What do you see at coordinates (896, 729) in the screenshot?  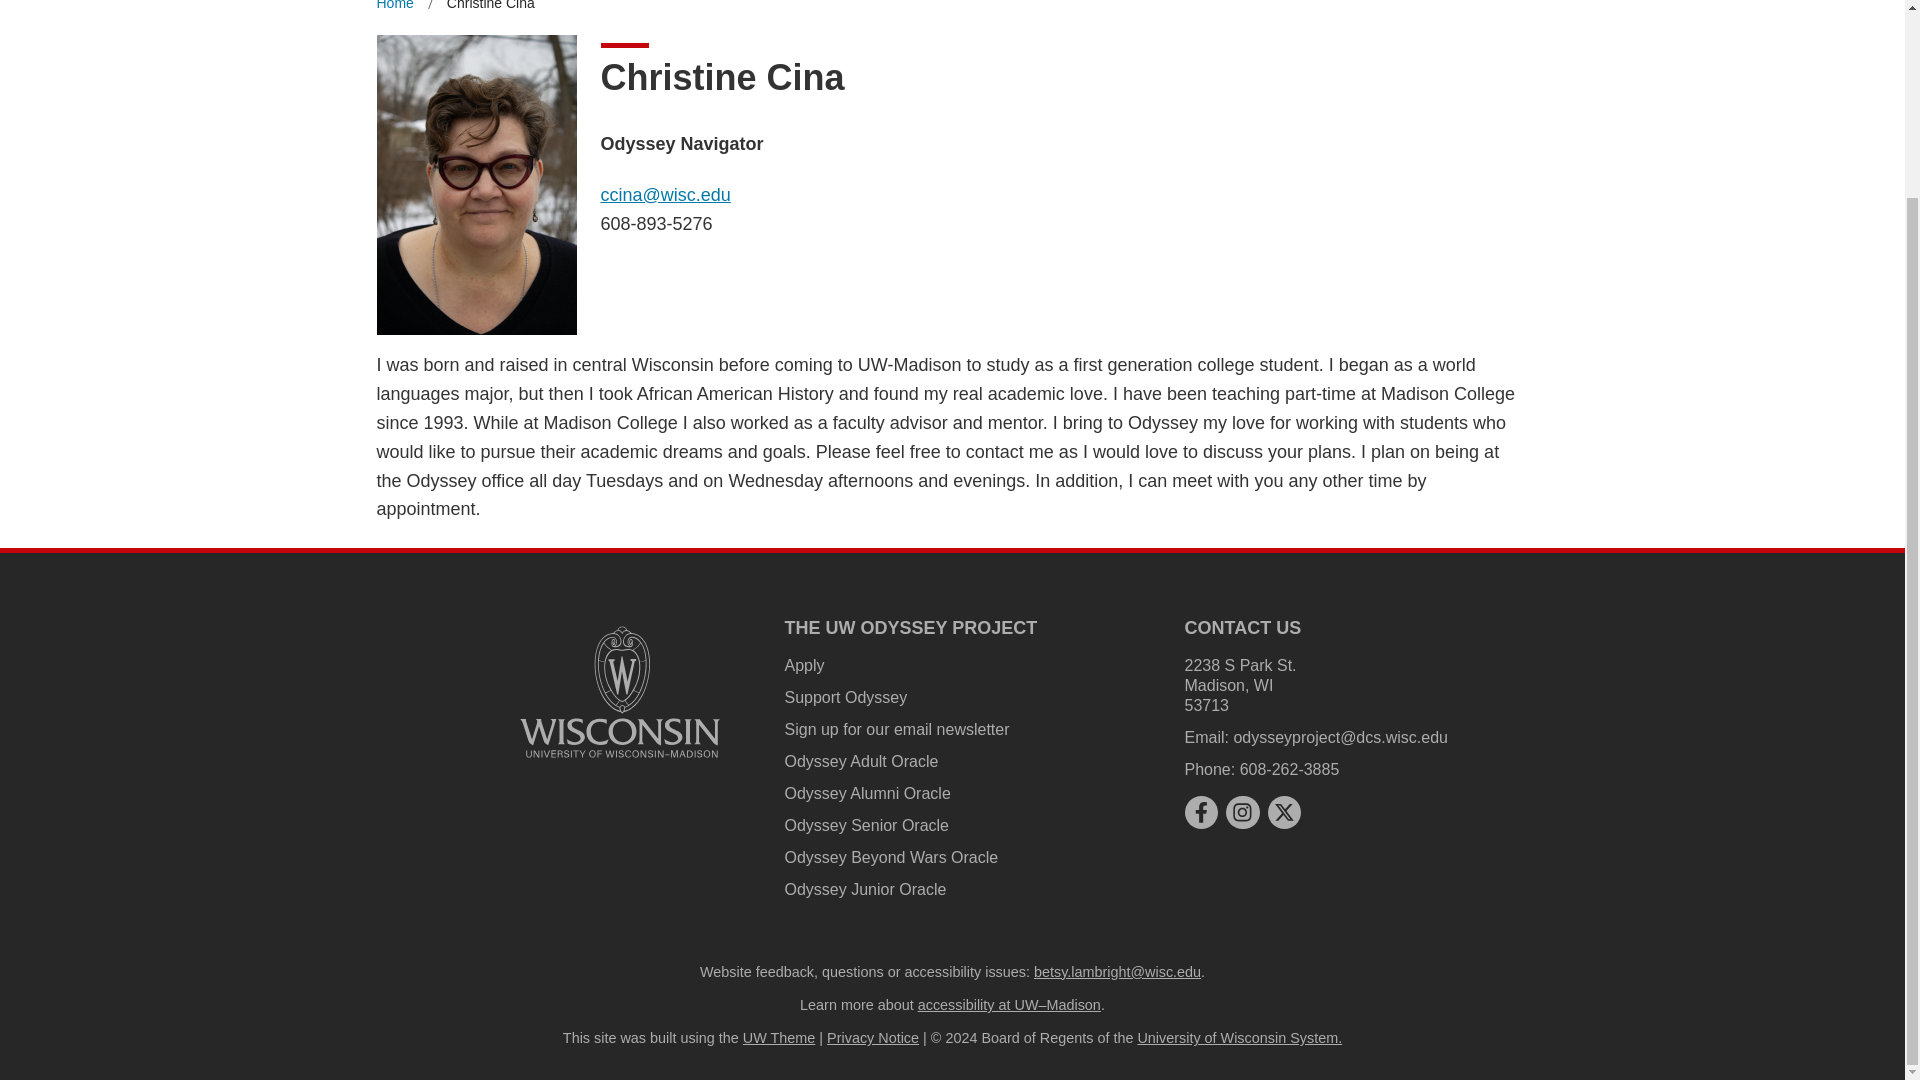 I see `Sign up for our email newsletter` at bounding box center [896, 729].